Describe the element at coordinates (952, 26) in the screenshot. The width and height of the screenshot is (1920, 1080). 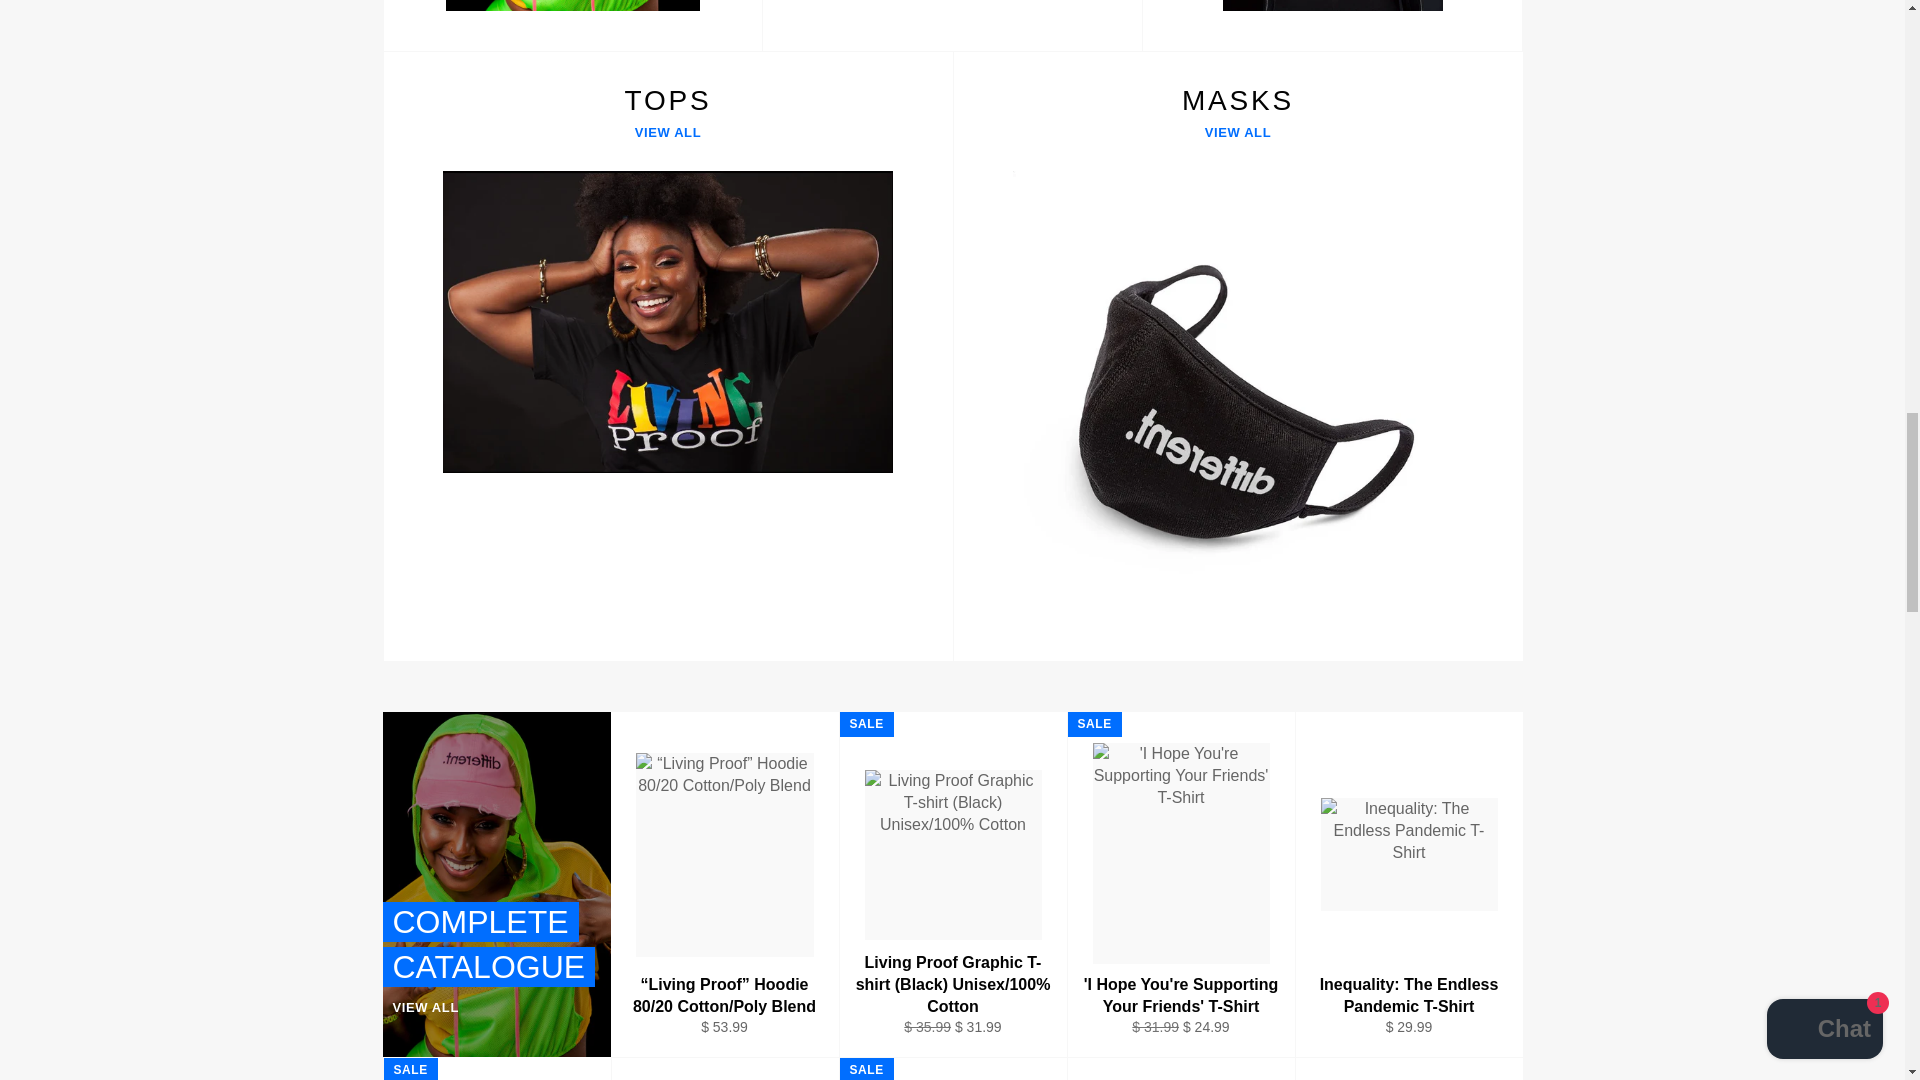
I see `Browse our Tops collection` at that location.